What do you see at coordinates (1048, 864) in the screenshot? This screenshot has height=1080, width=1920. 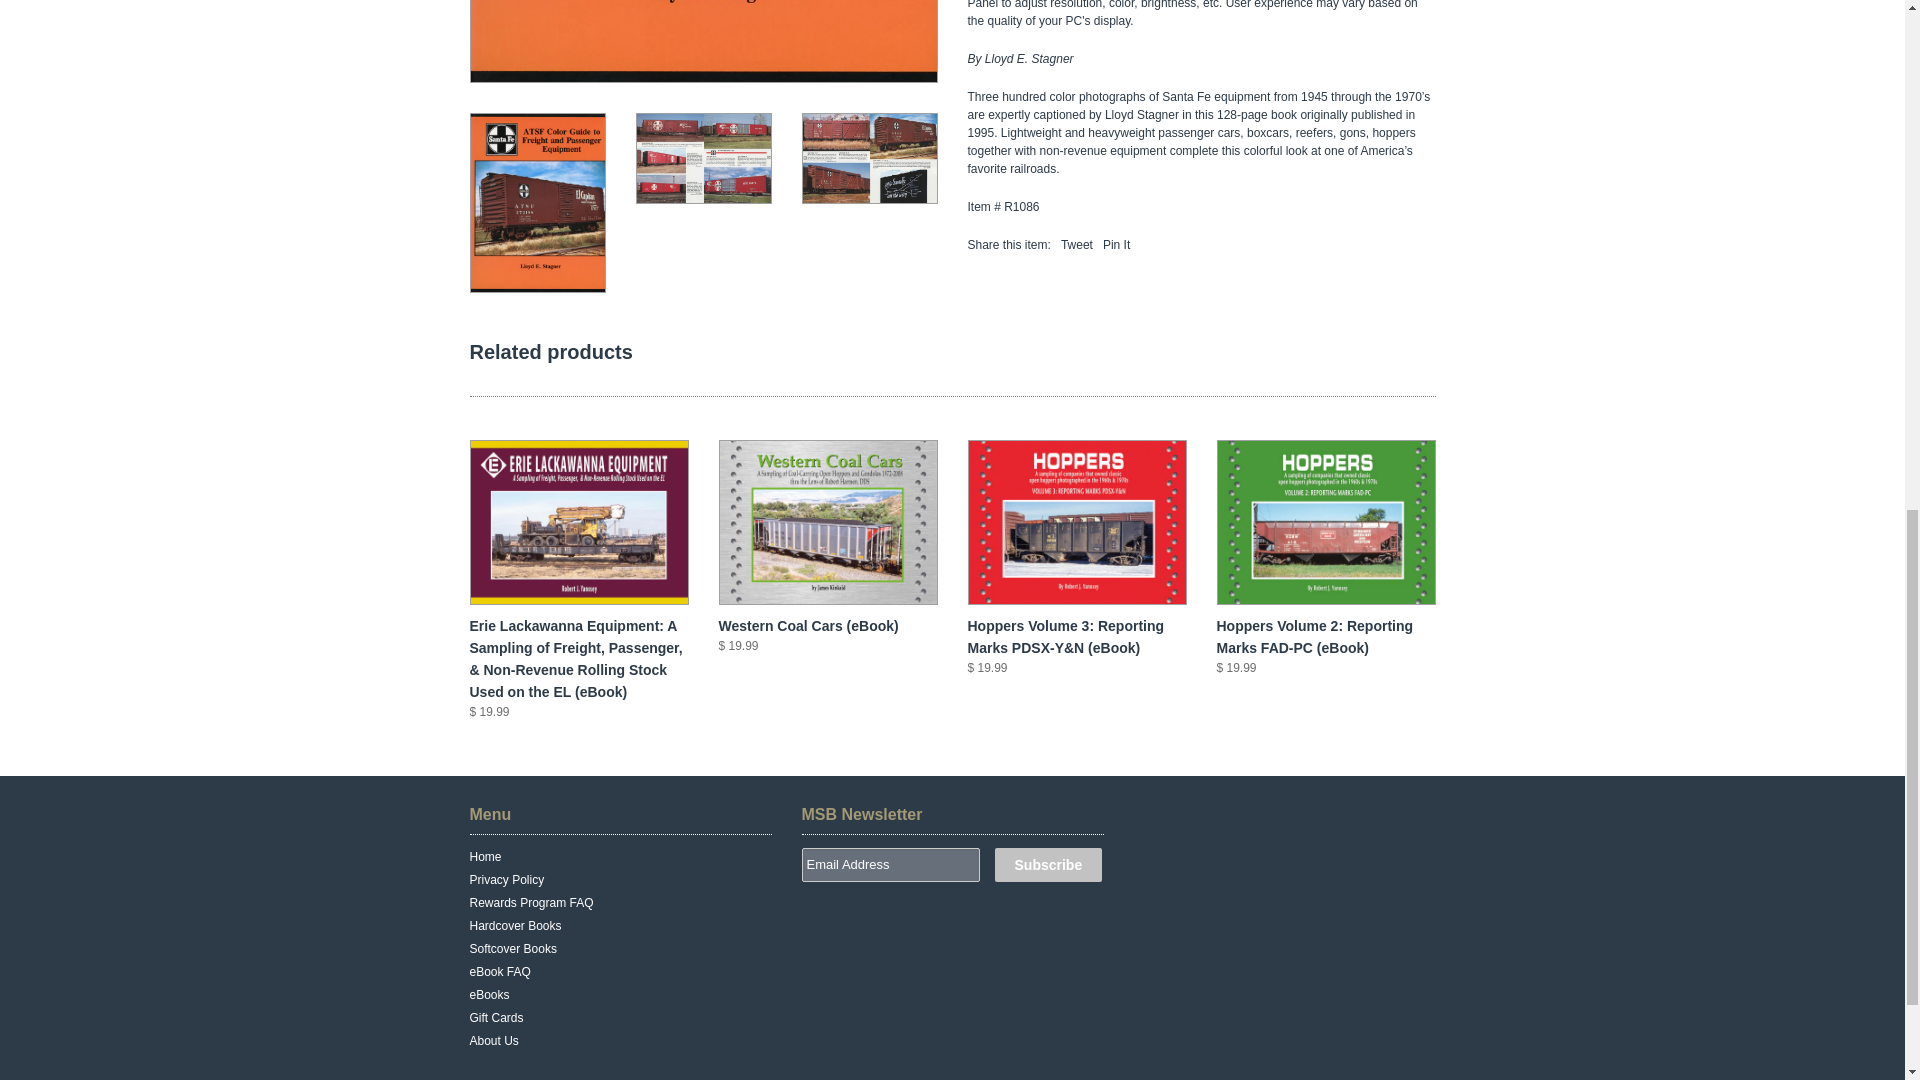 I see `Subscribe` at bounding box center [1048, 864].